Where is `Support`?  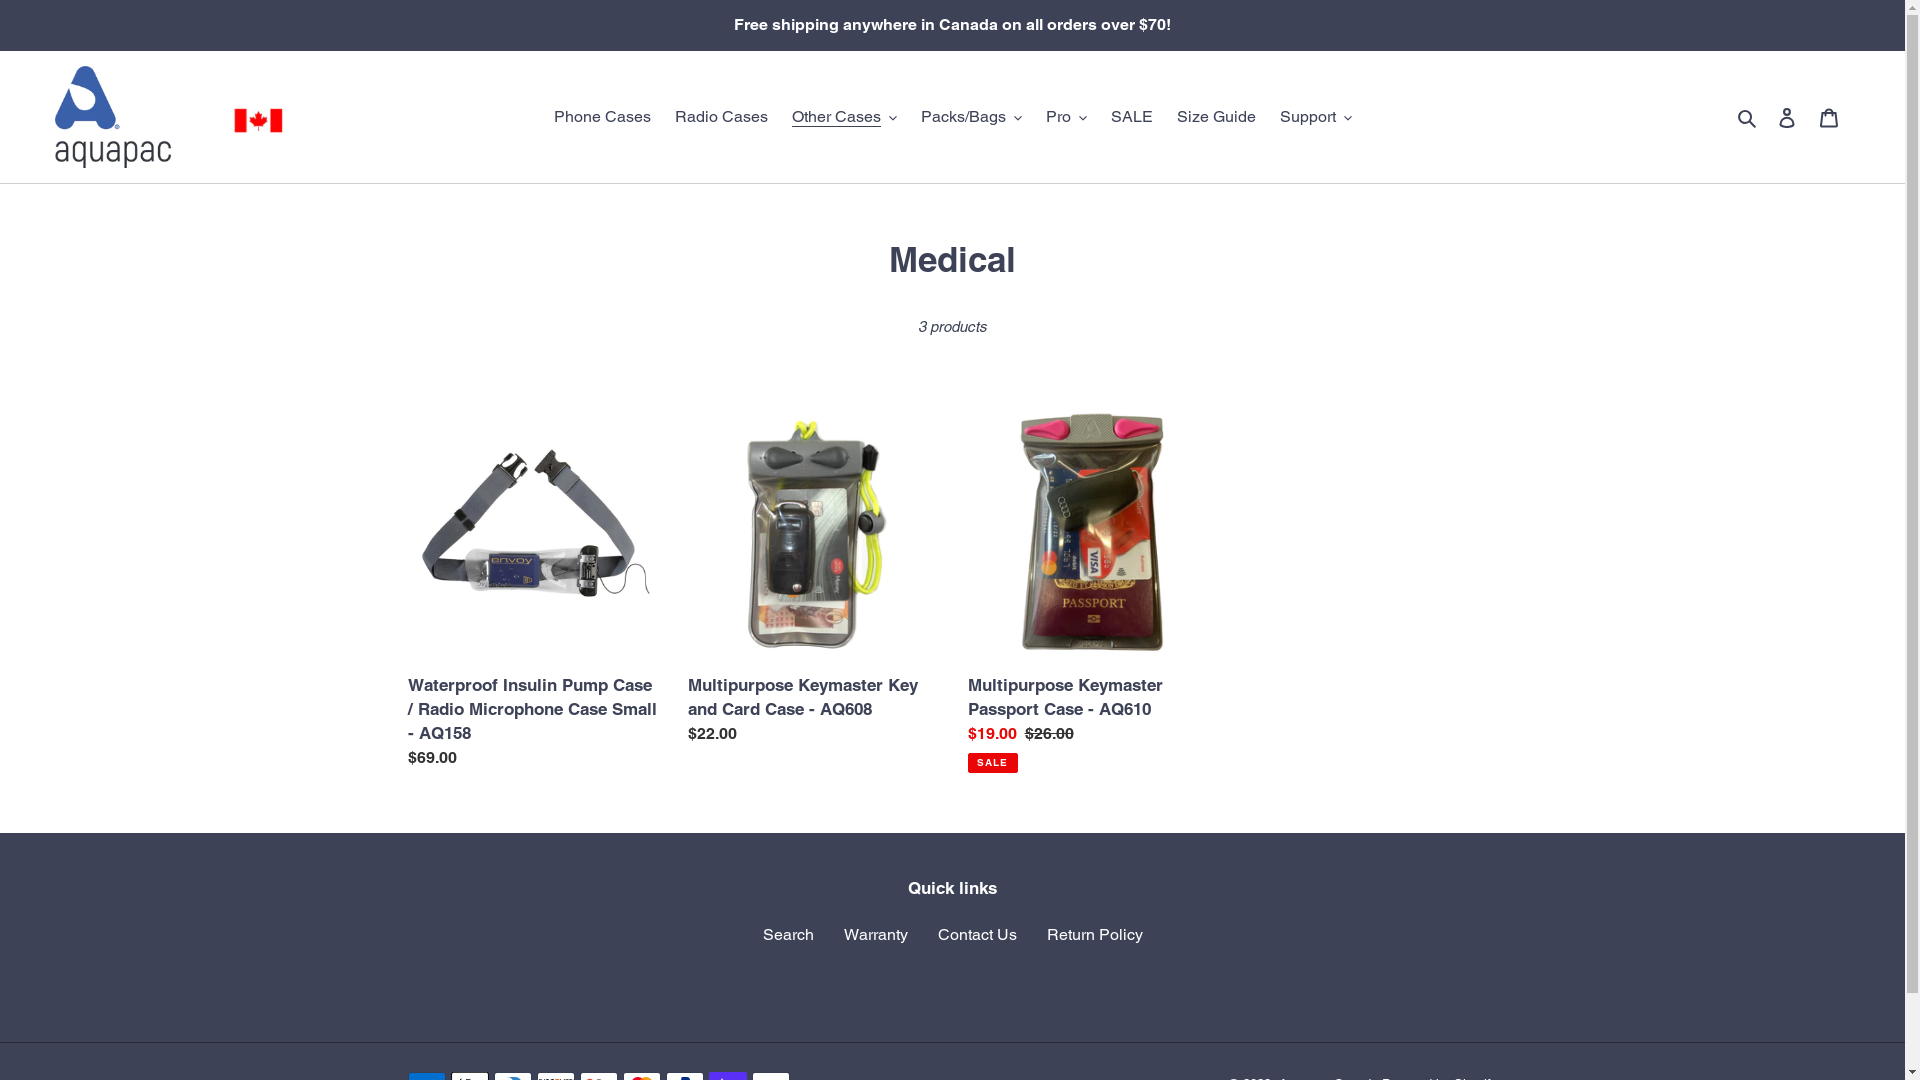 Support is located at coordinates (1316, 117).